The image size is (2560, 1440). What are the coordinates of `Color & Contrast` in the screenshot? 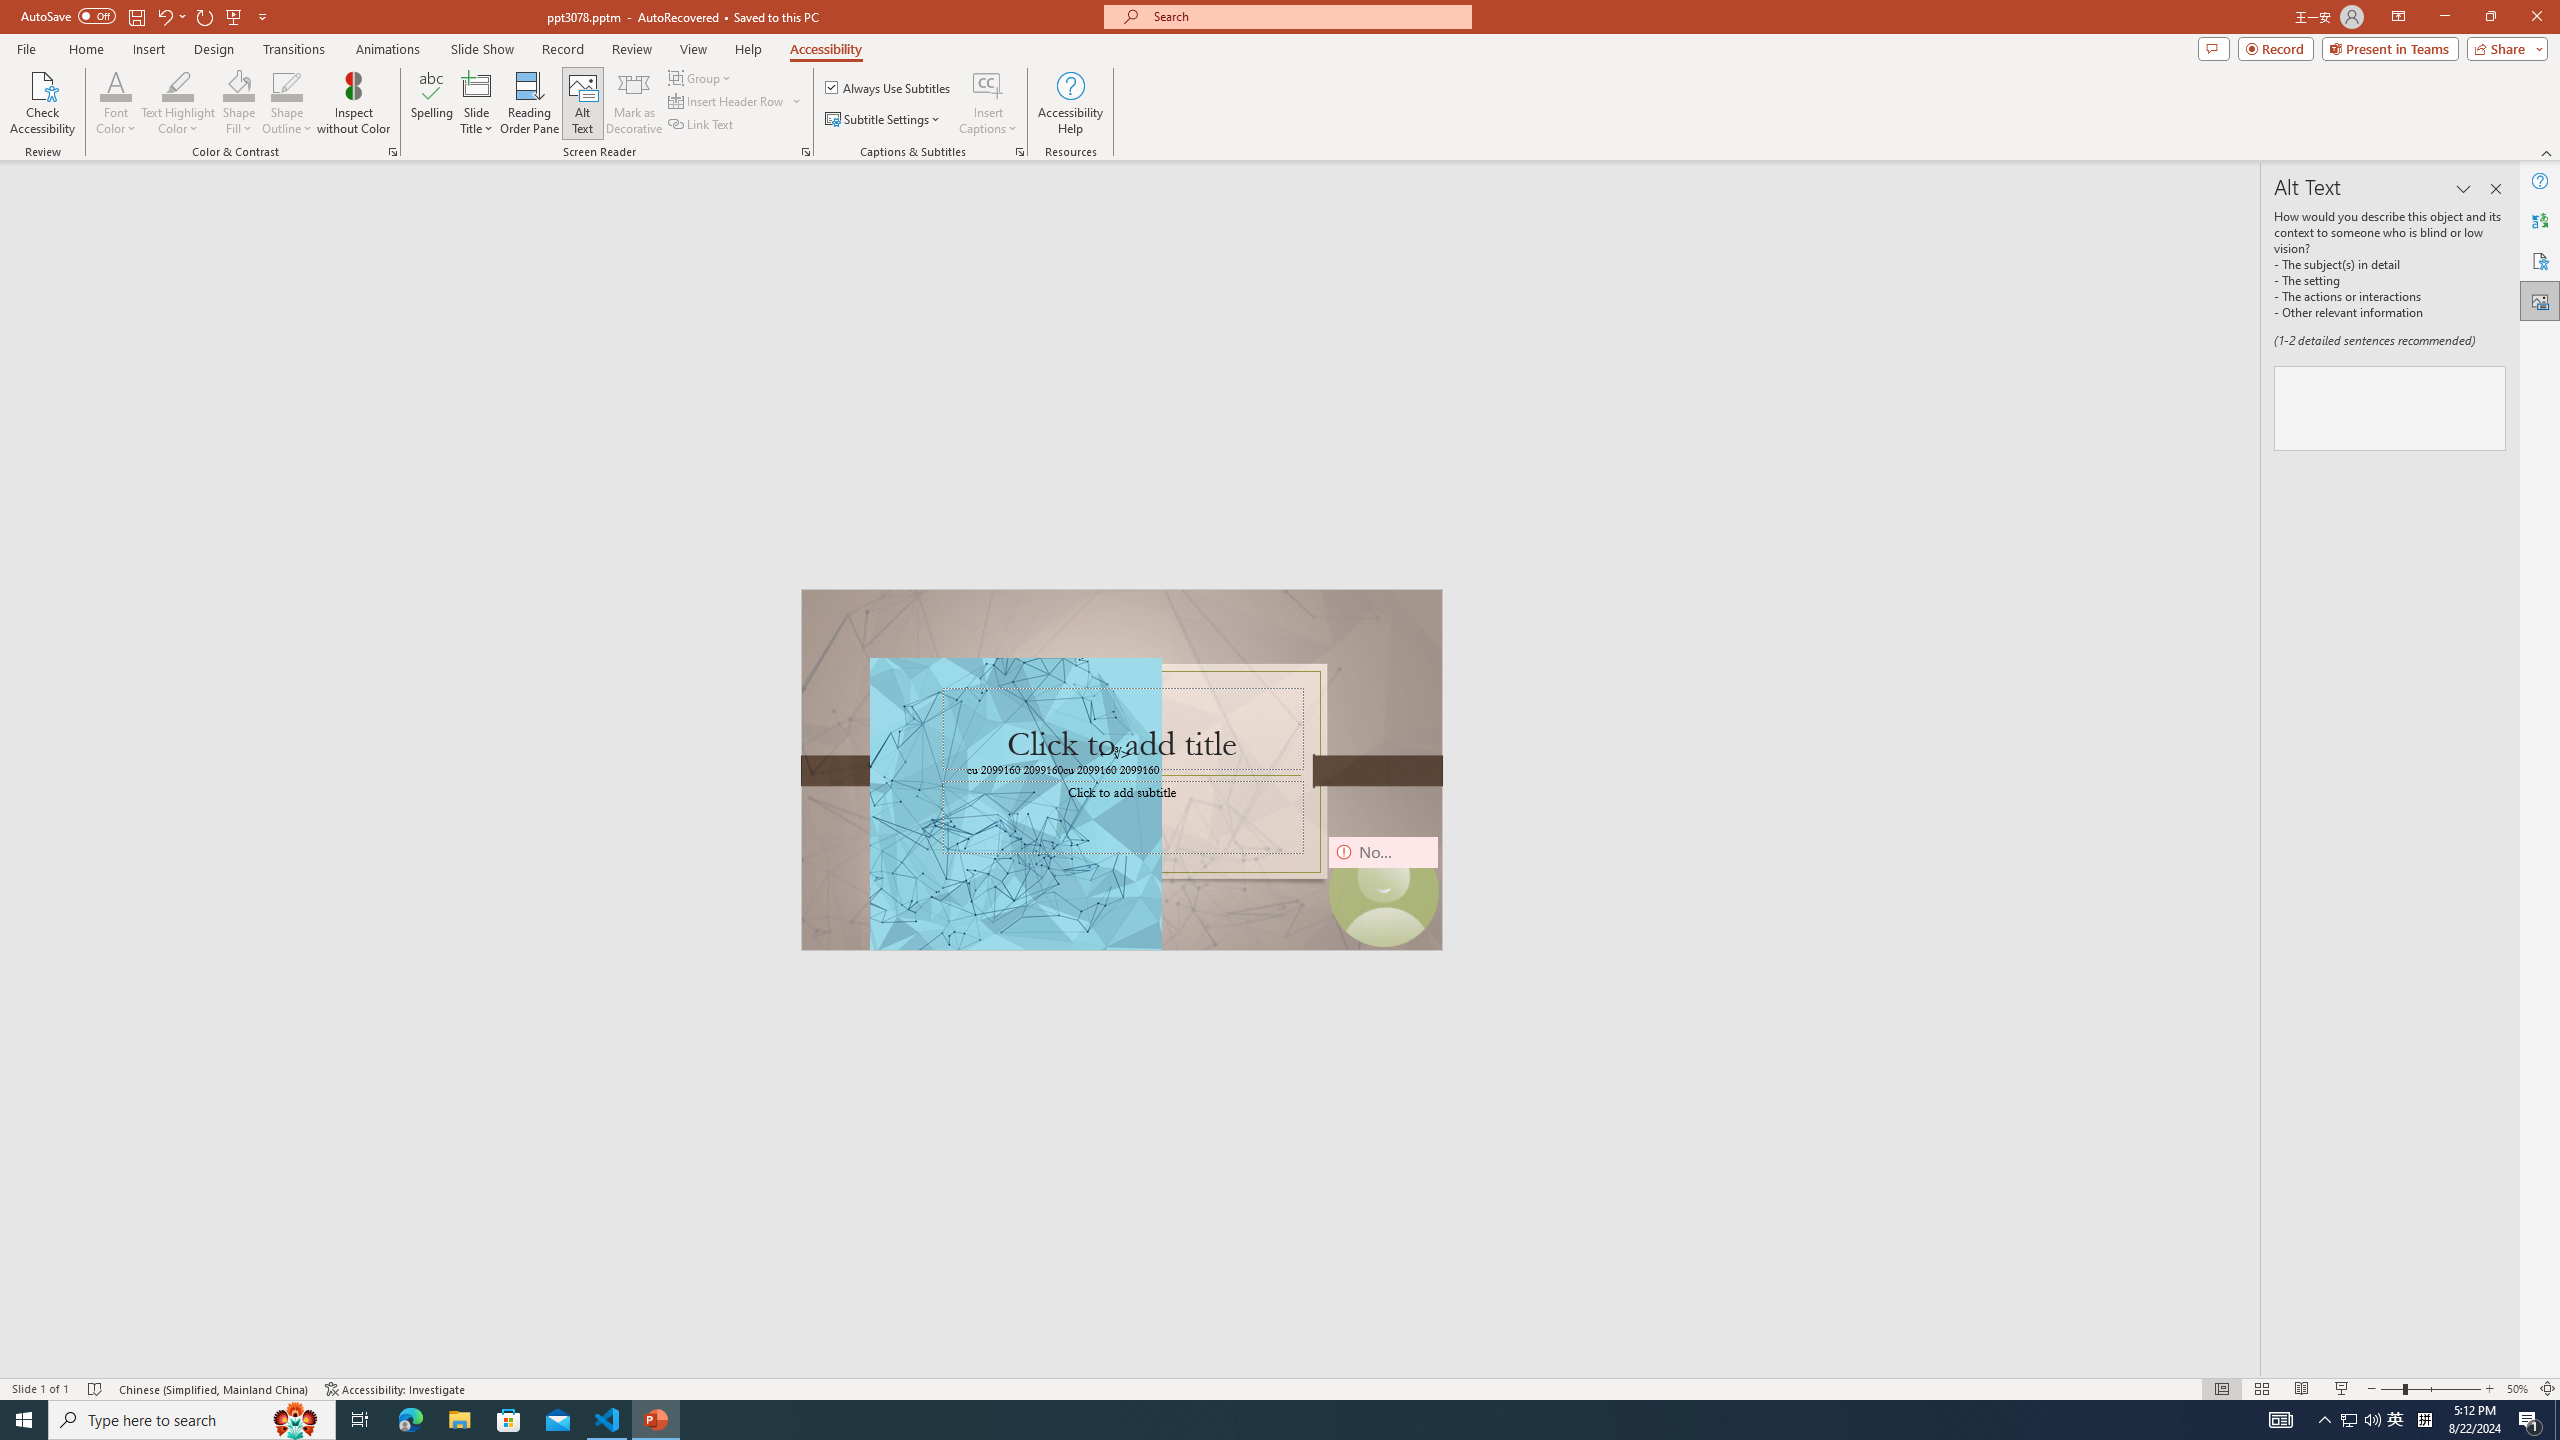 It's located at (392, 152).